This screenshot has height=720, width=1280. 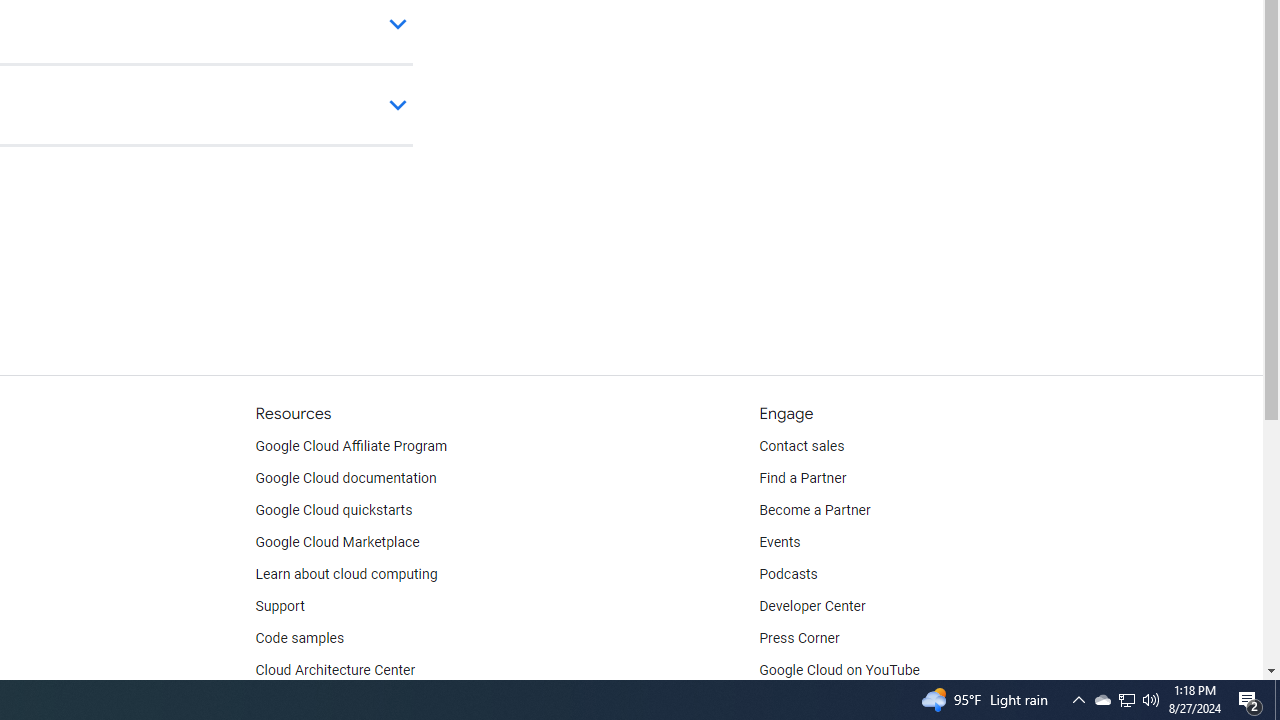 What do you see at coordinates (335, 670) in the screenshot?
I see `Cloud Architecture Center` at bounding box center [335, 670].